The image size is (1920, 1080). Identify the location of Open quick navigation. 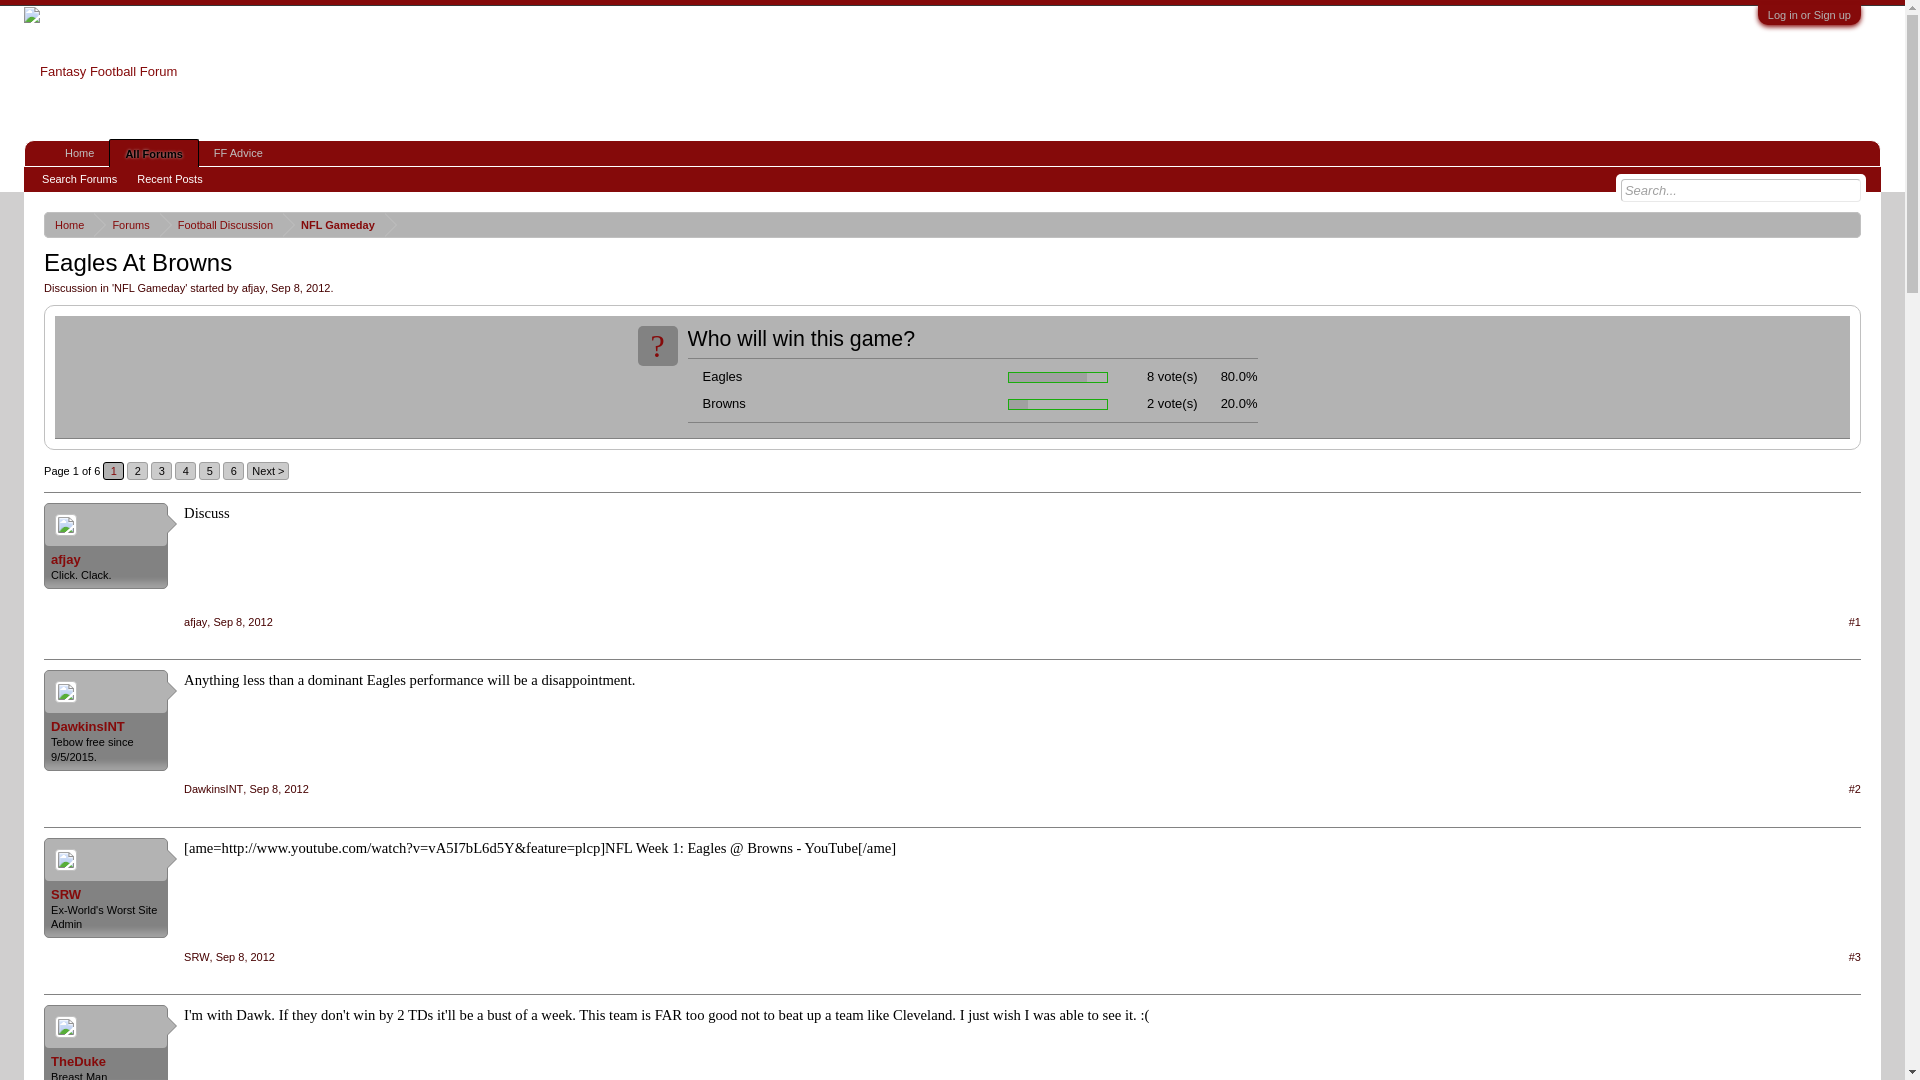
(1848, 224).